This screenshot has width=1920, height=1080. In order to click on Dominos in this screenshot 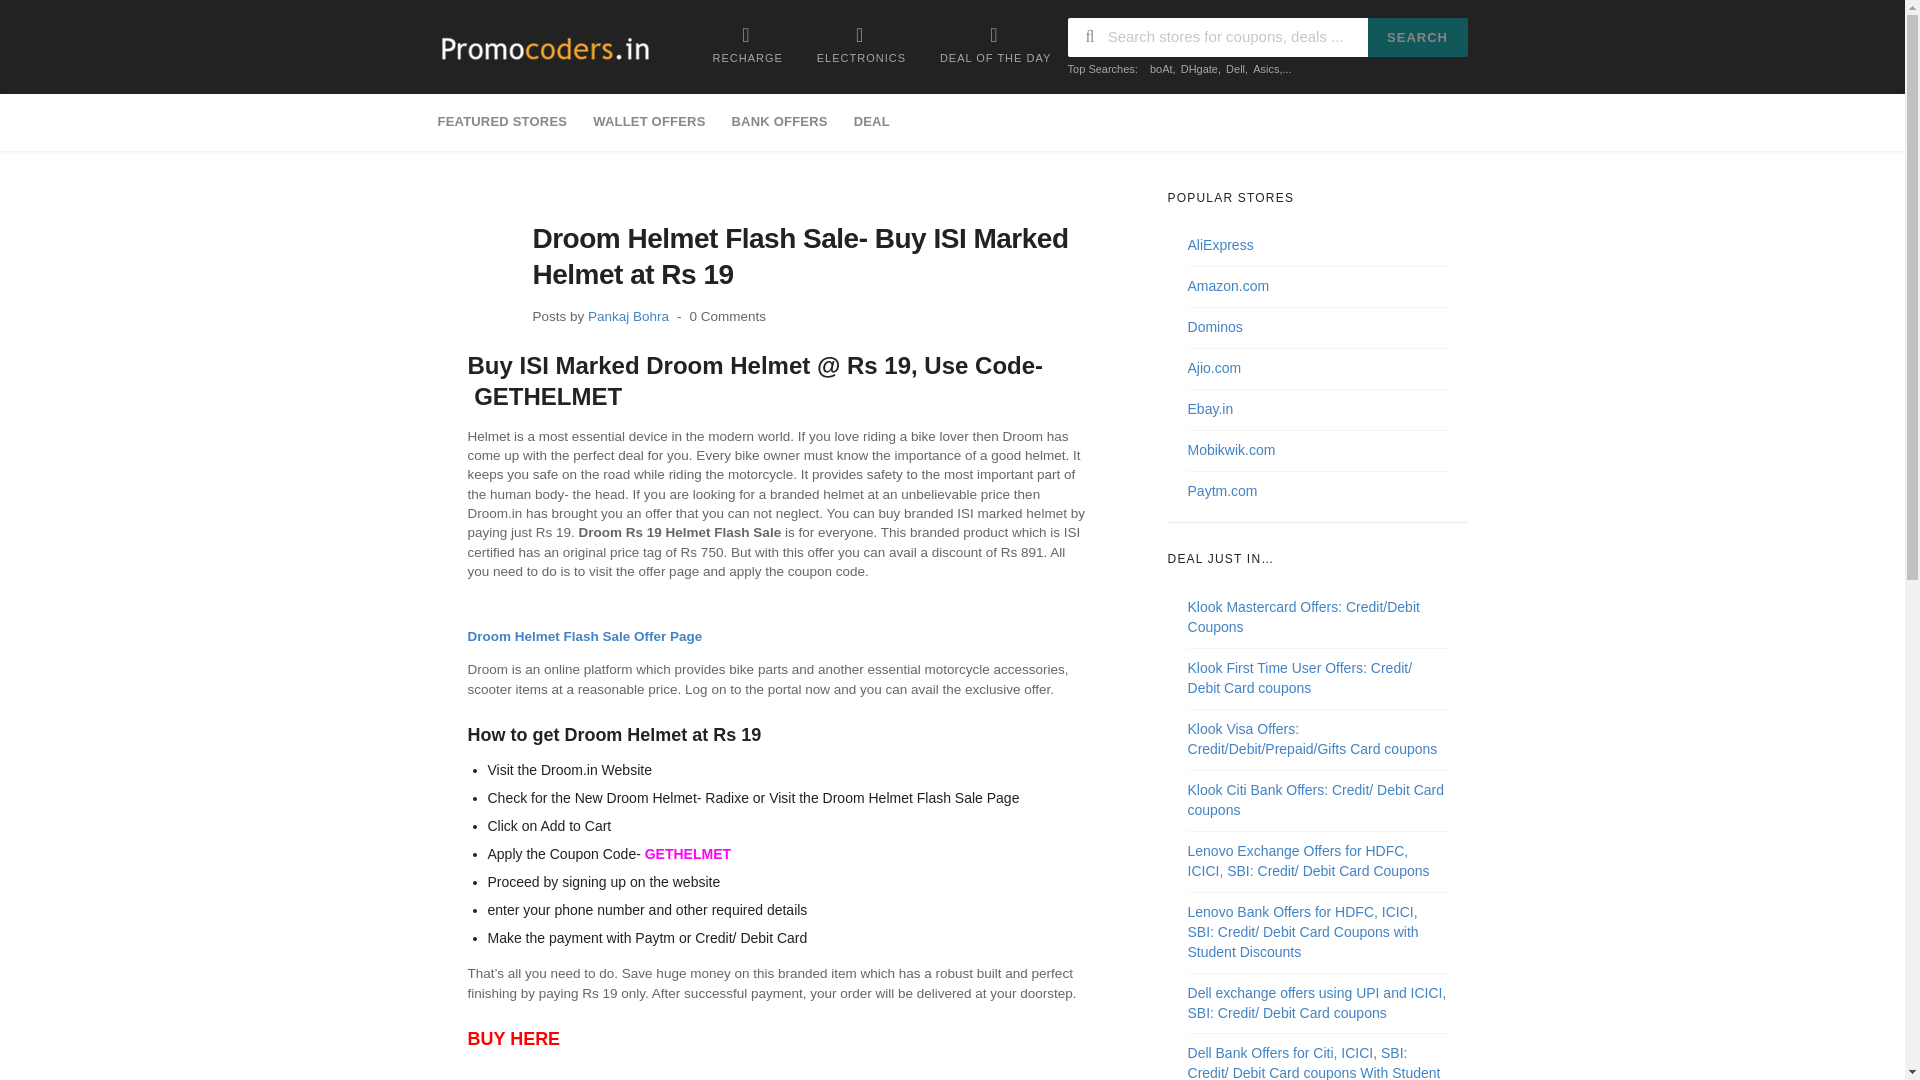, I will do `click(1215, 326)`.